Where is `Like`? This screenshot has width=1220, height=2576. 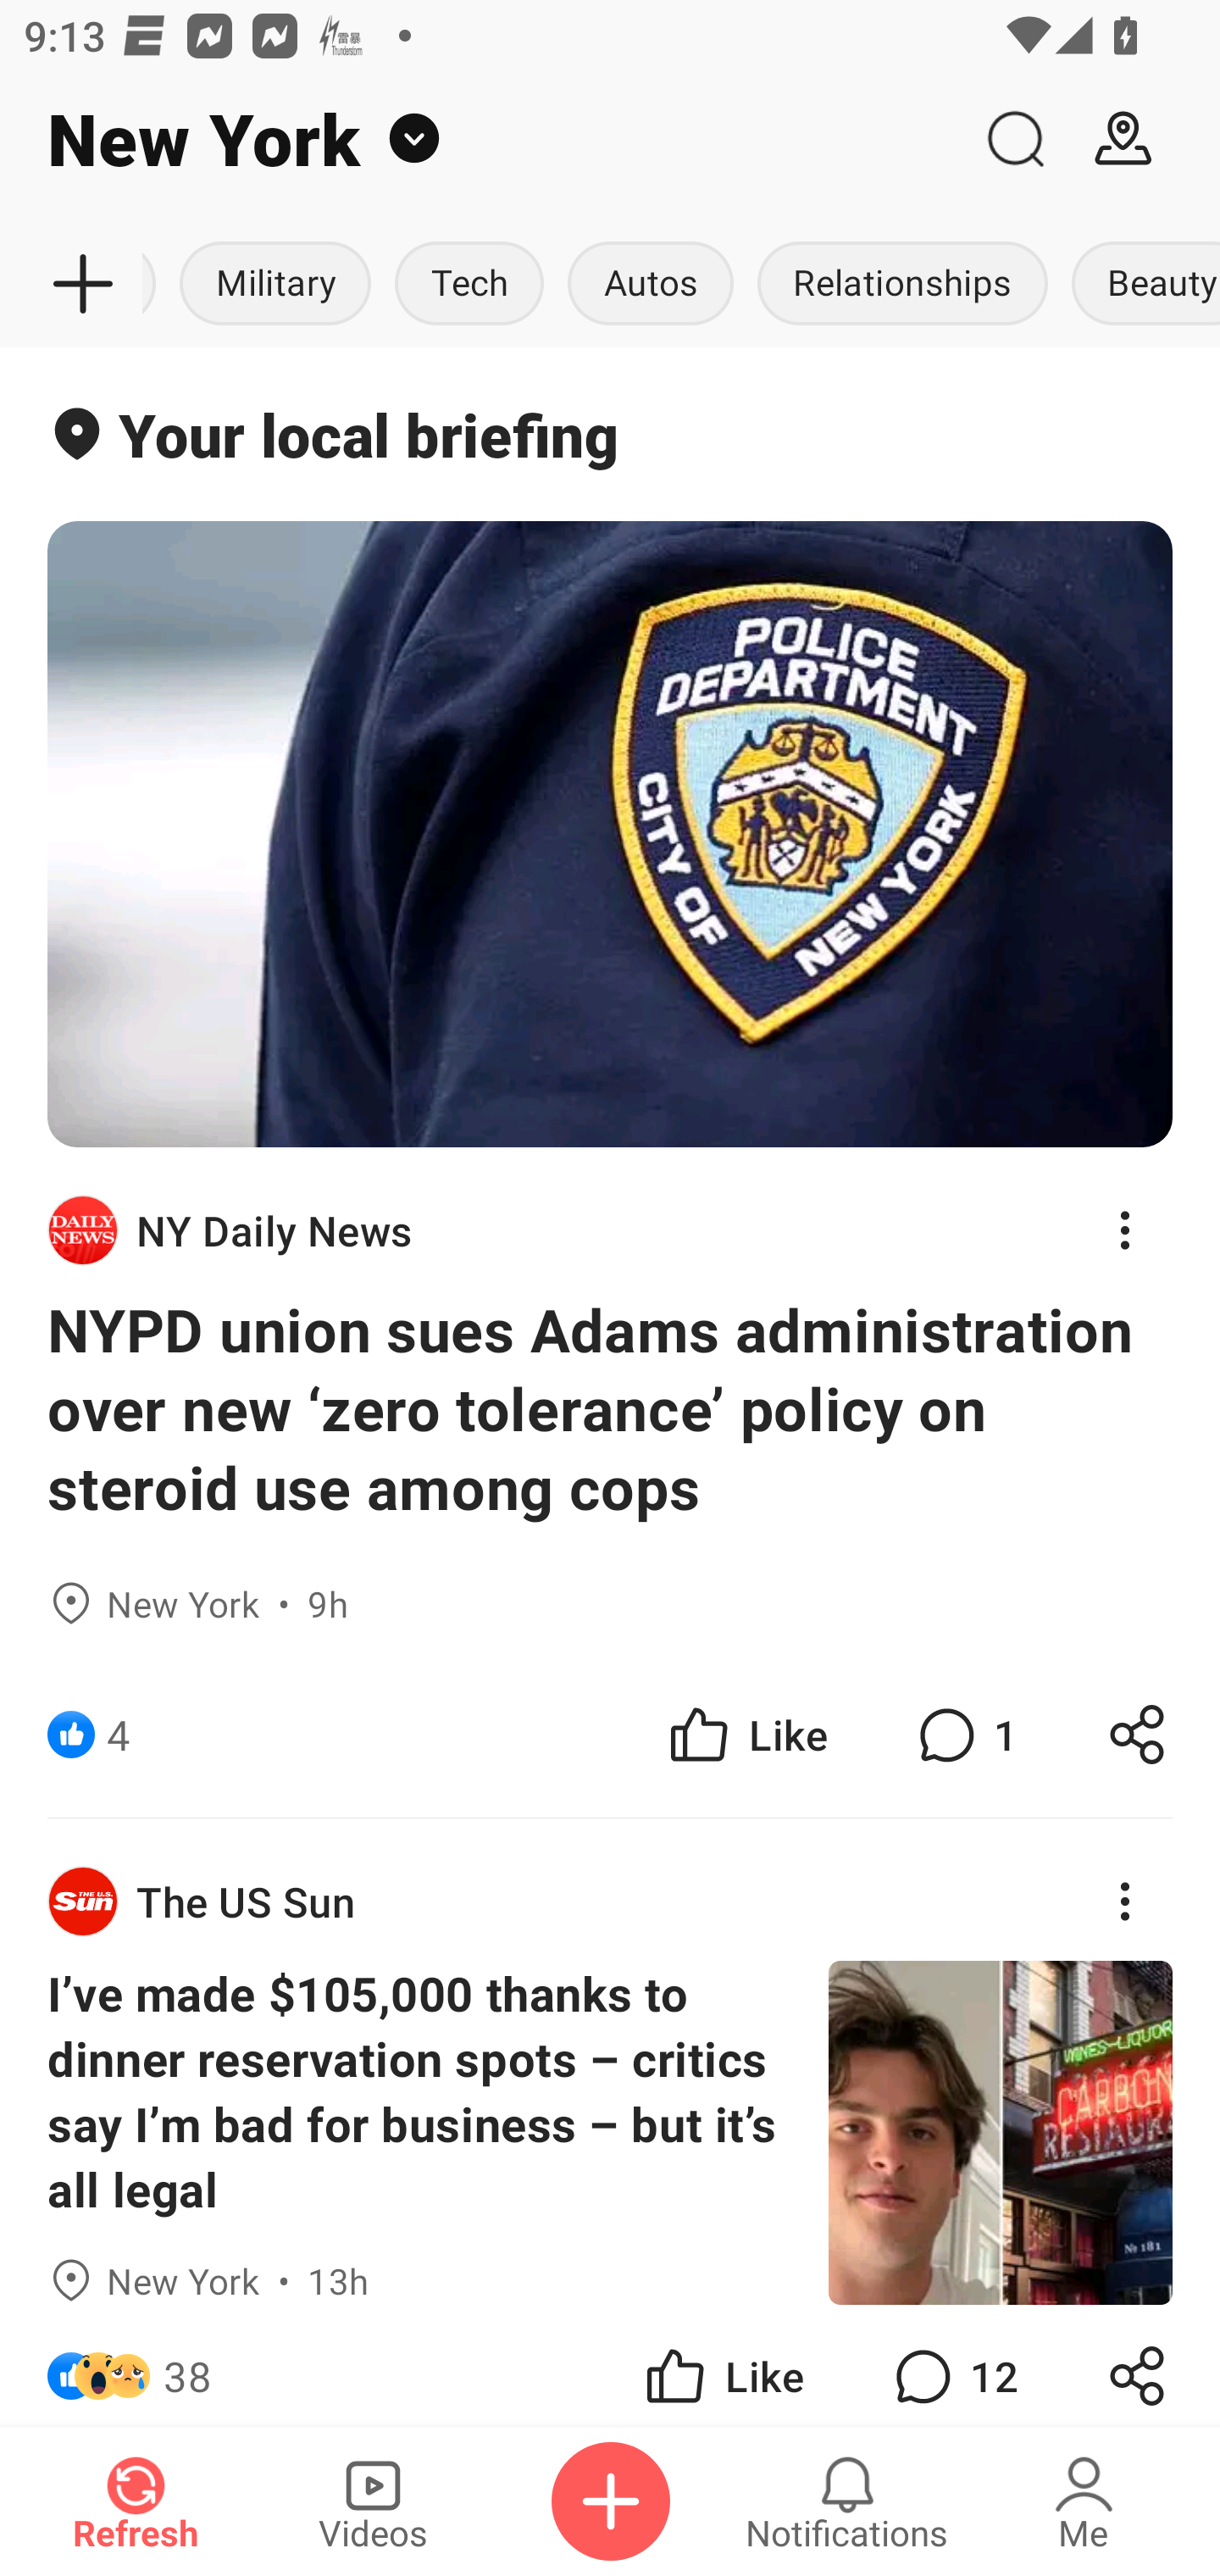 Like is located at coordinates (722, 2366).